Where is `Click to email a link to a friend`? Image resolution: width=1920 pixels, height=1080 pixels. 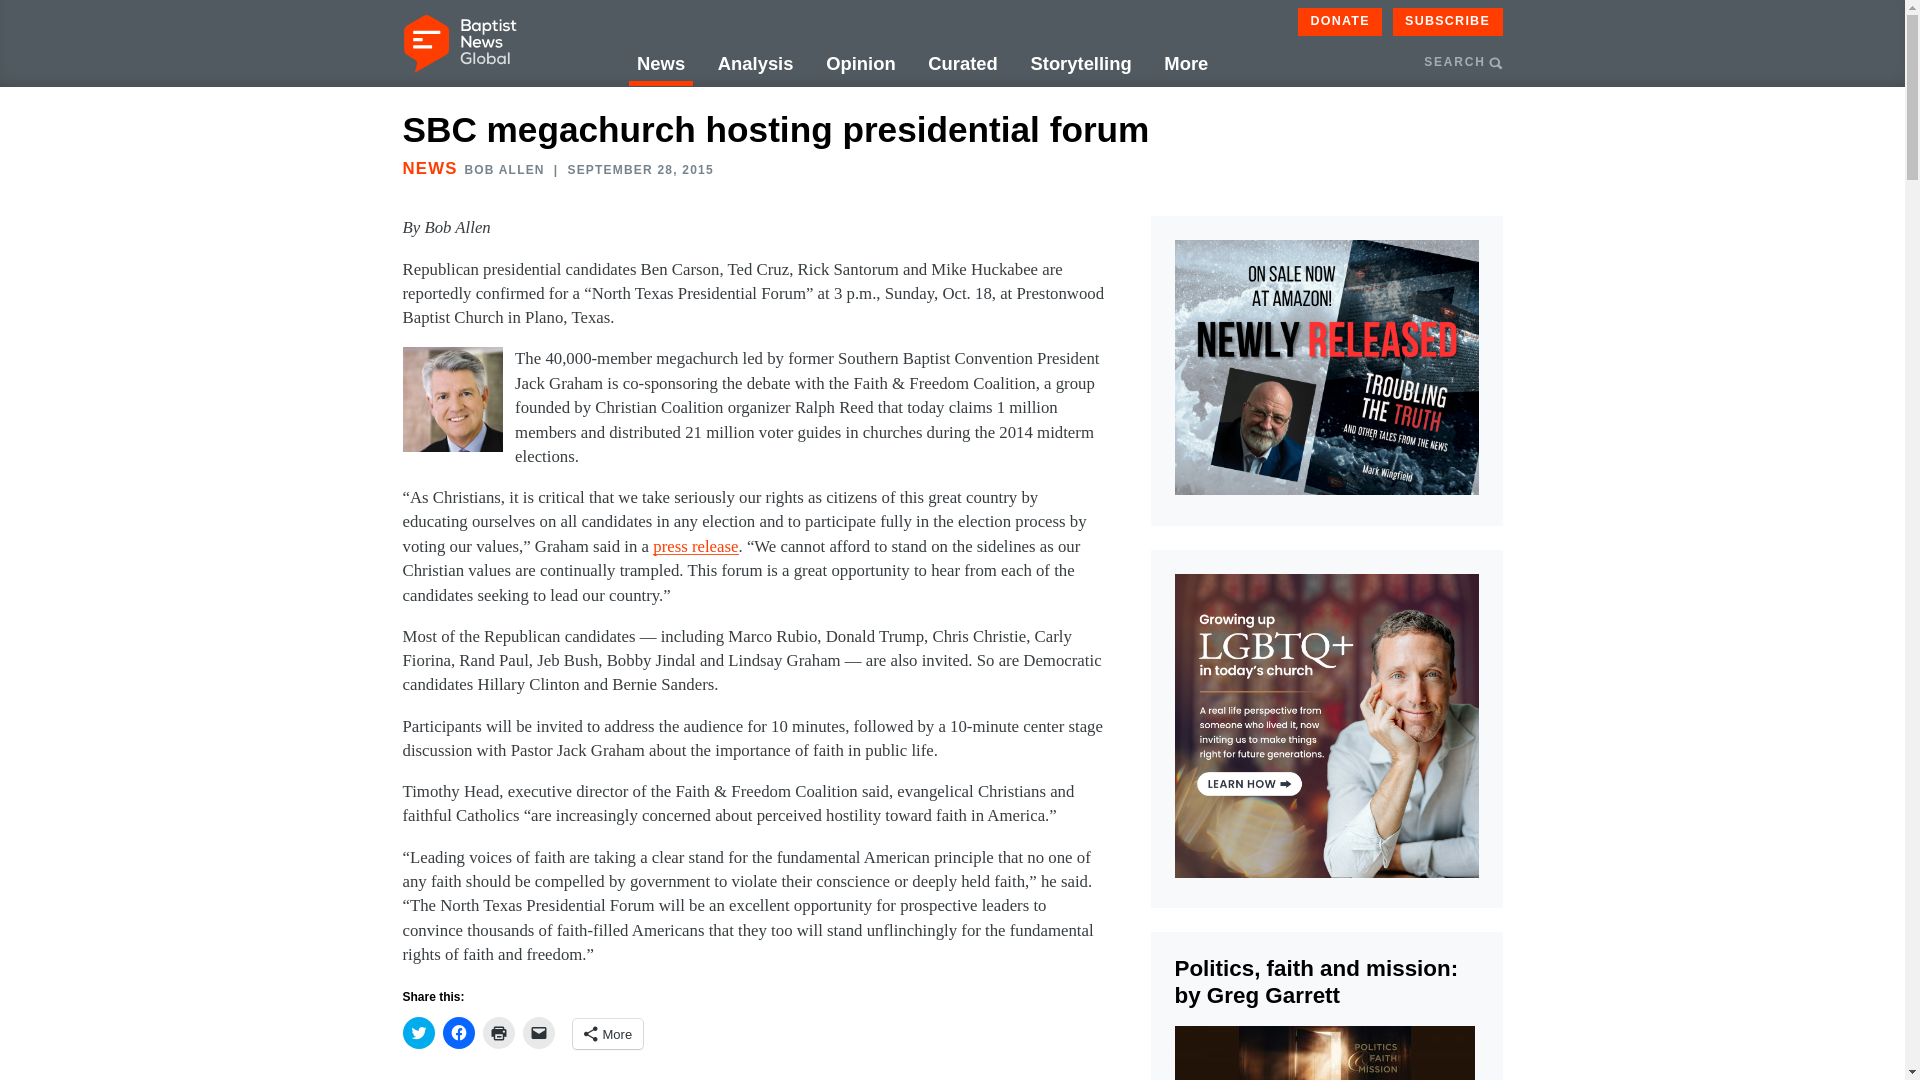 Click to email a link to a friend is located at coordinates (538, 1032).